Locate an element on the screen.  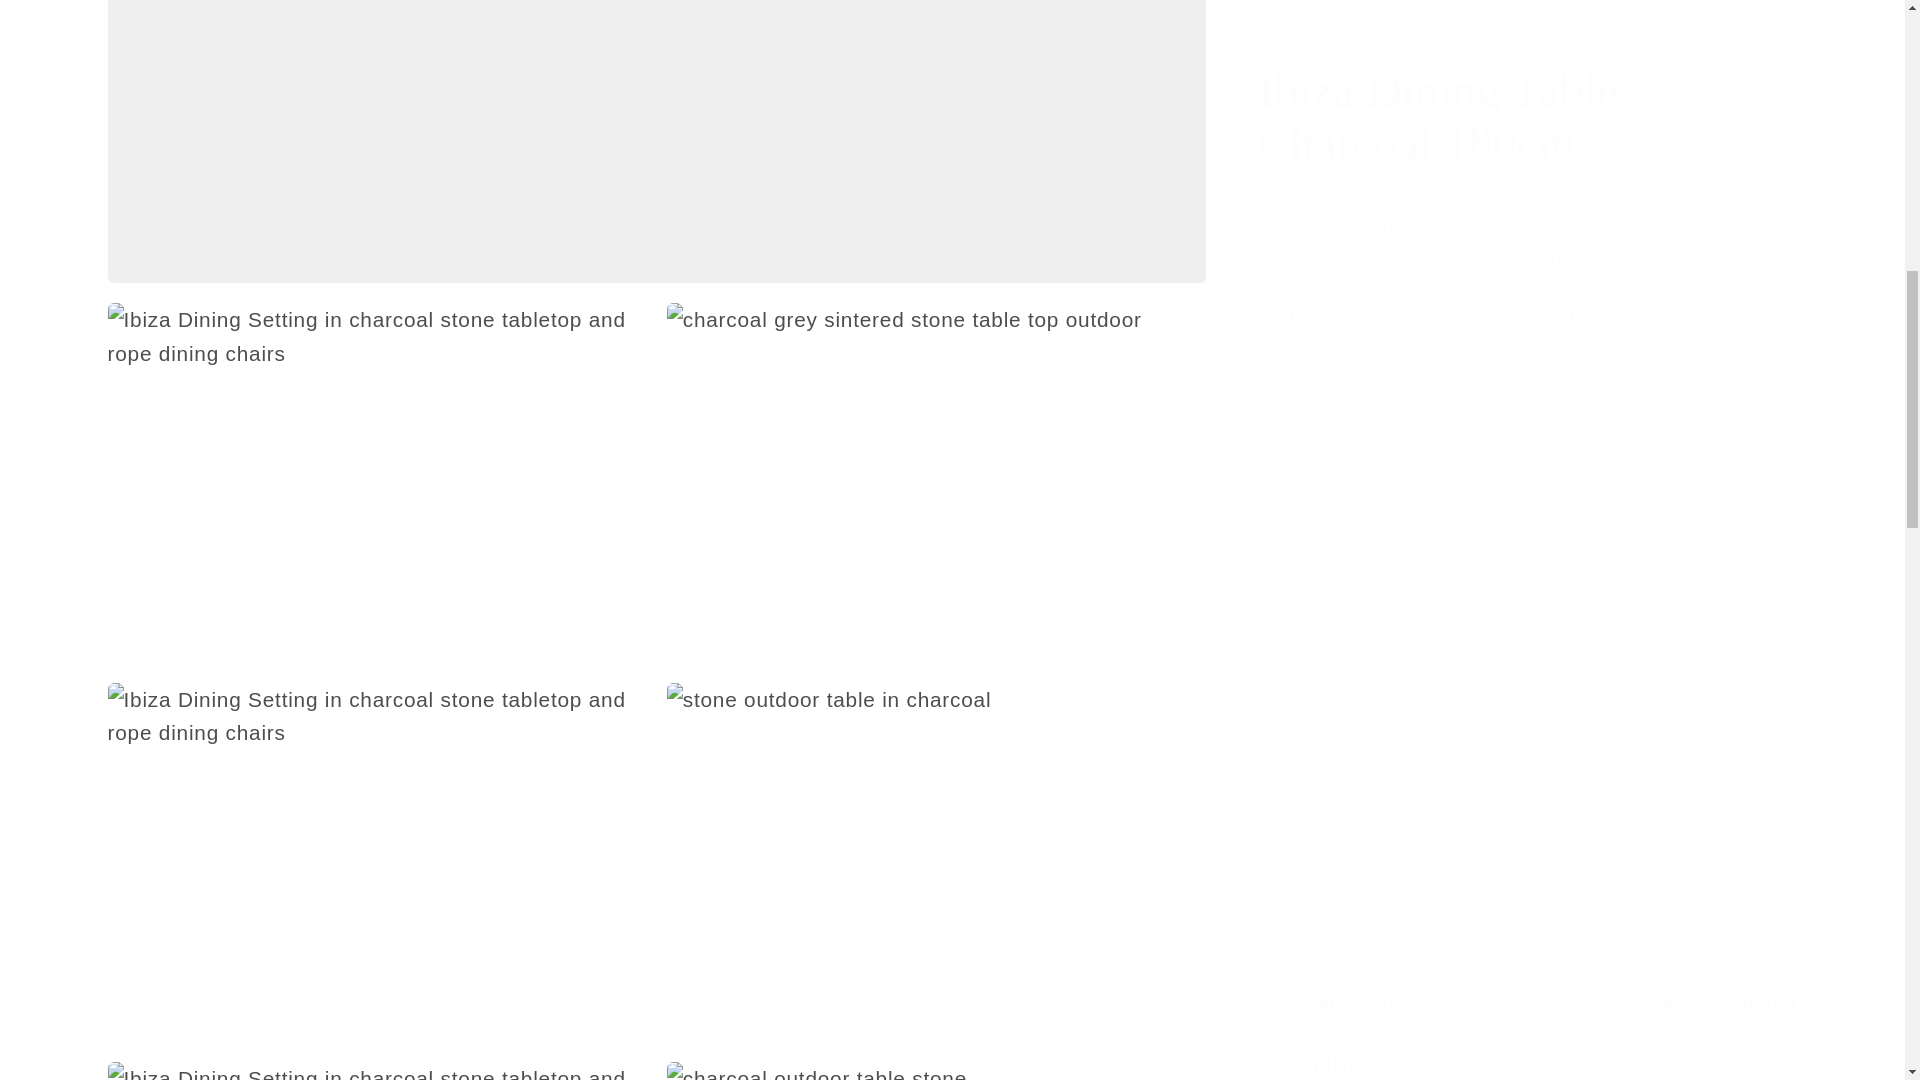
Open media 2 in modal is located at coordinates (377, 456).